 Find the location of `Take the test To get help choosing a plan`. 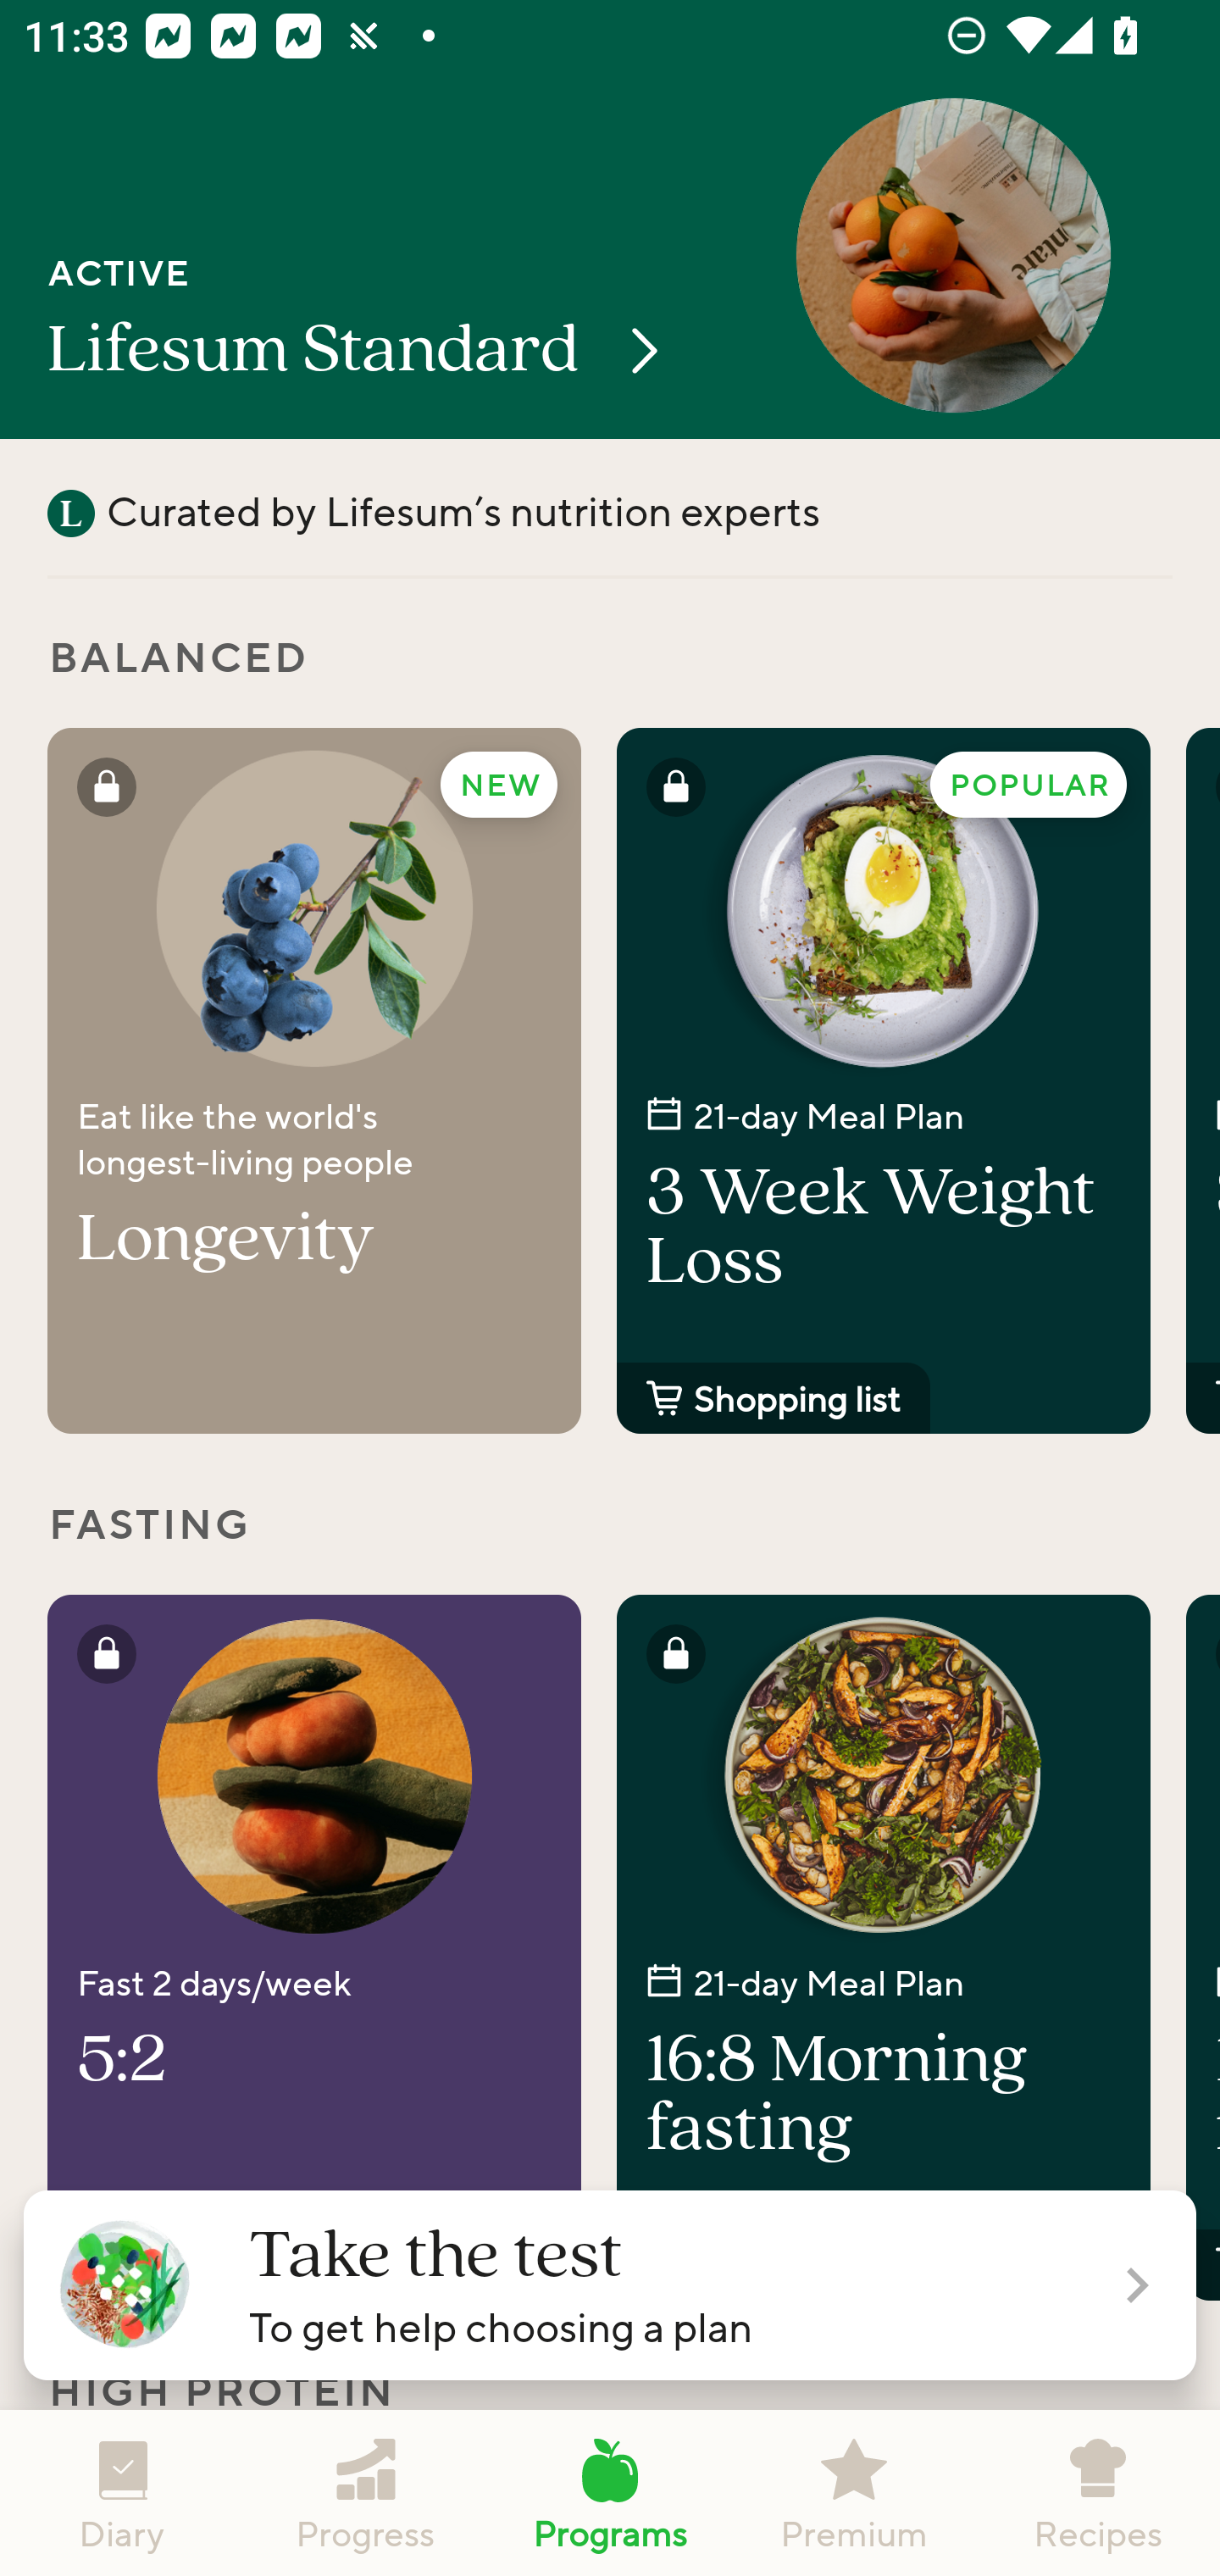

Take the test To get help choosing a plan is located at coordinates (610, 2285).